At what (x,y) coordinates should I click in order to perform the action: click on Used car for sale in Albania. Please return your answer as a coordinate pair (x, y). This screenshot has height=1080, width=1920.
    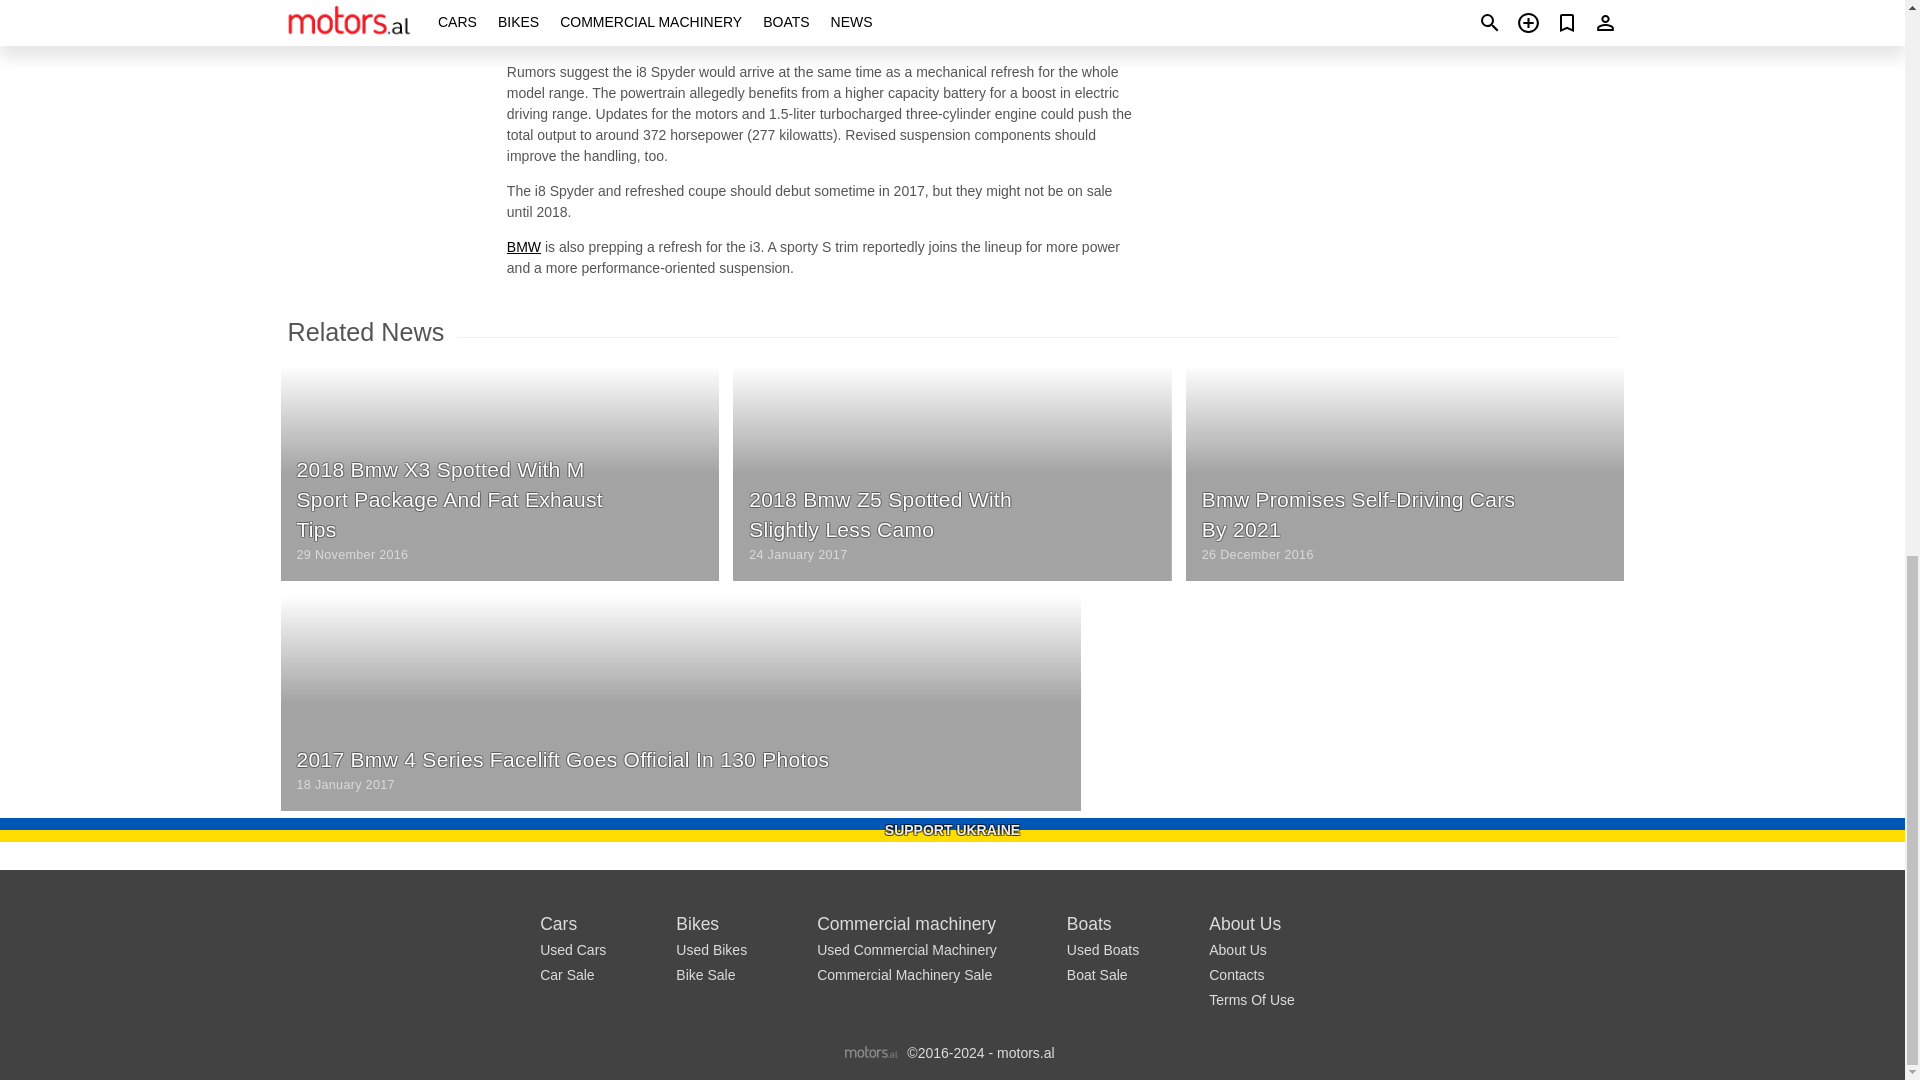
    Looking at the image, I should click on (524, 246).